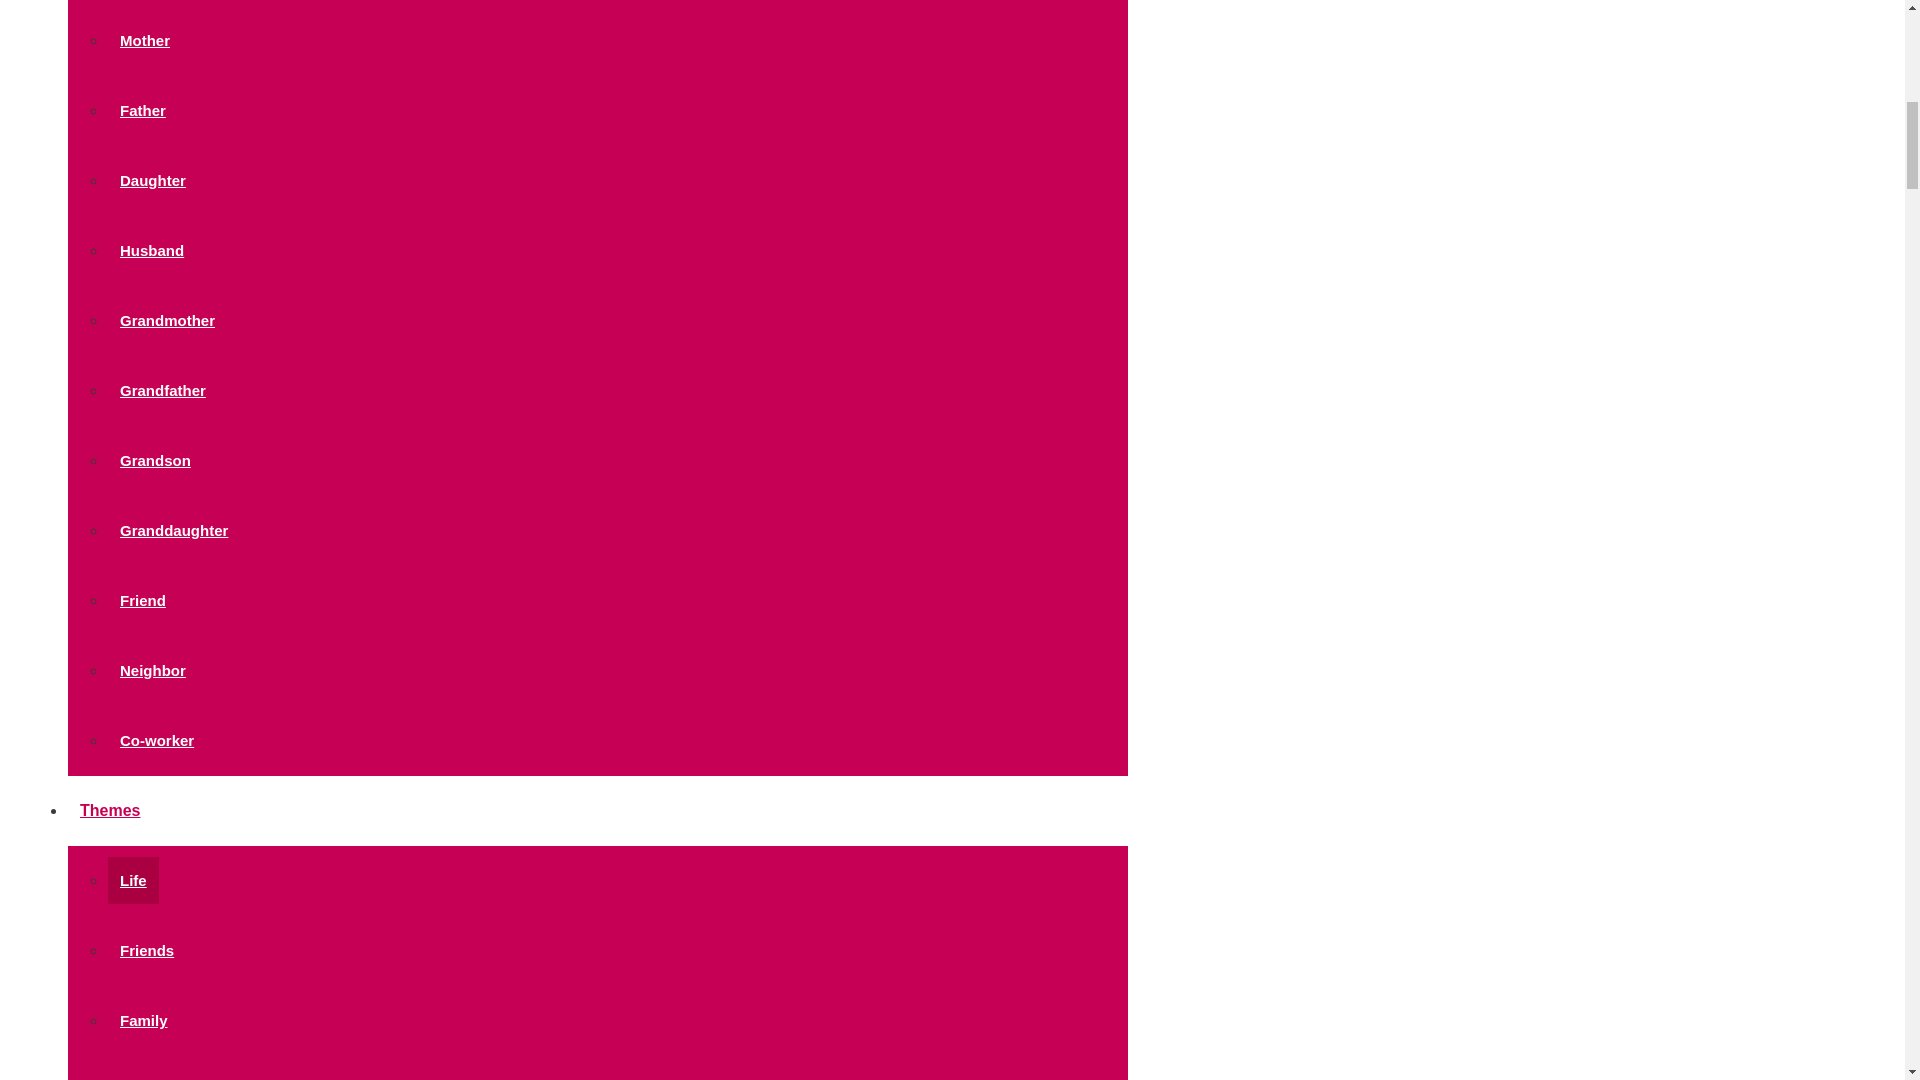  What do you see at coordinates (152, 180) in the screenshot?
I see `Daughter` at bounding box center [152, 180].